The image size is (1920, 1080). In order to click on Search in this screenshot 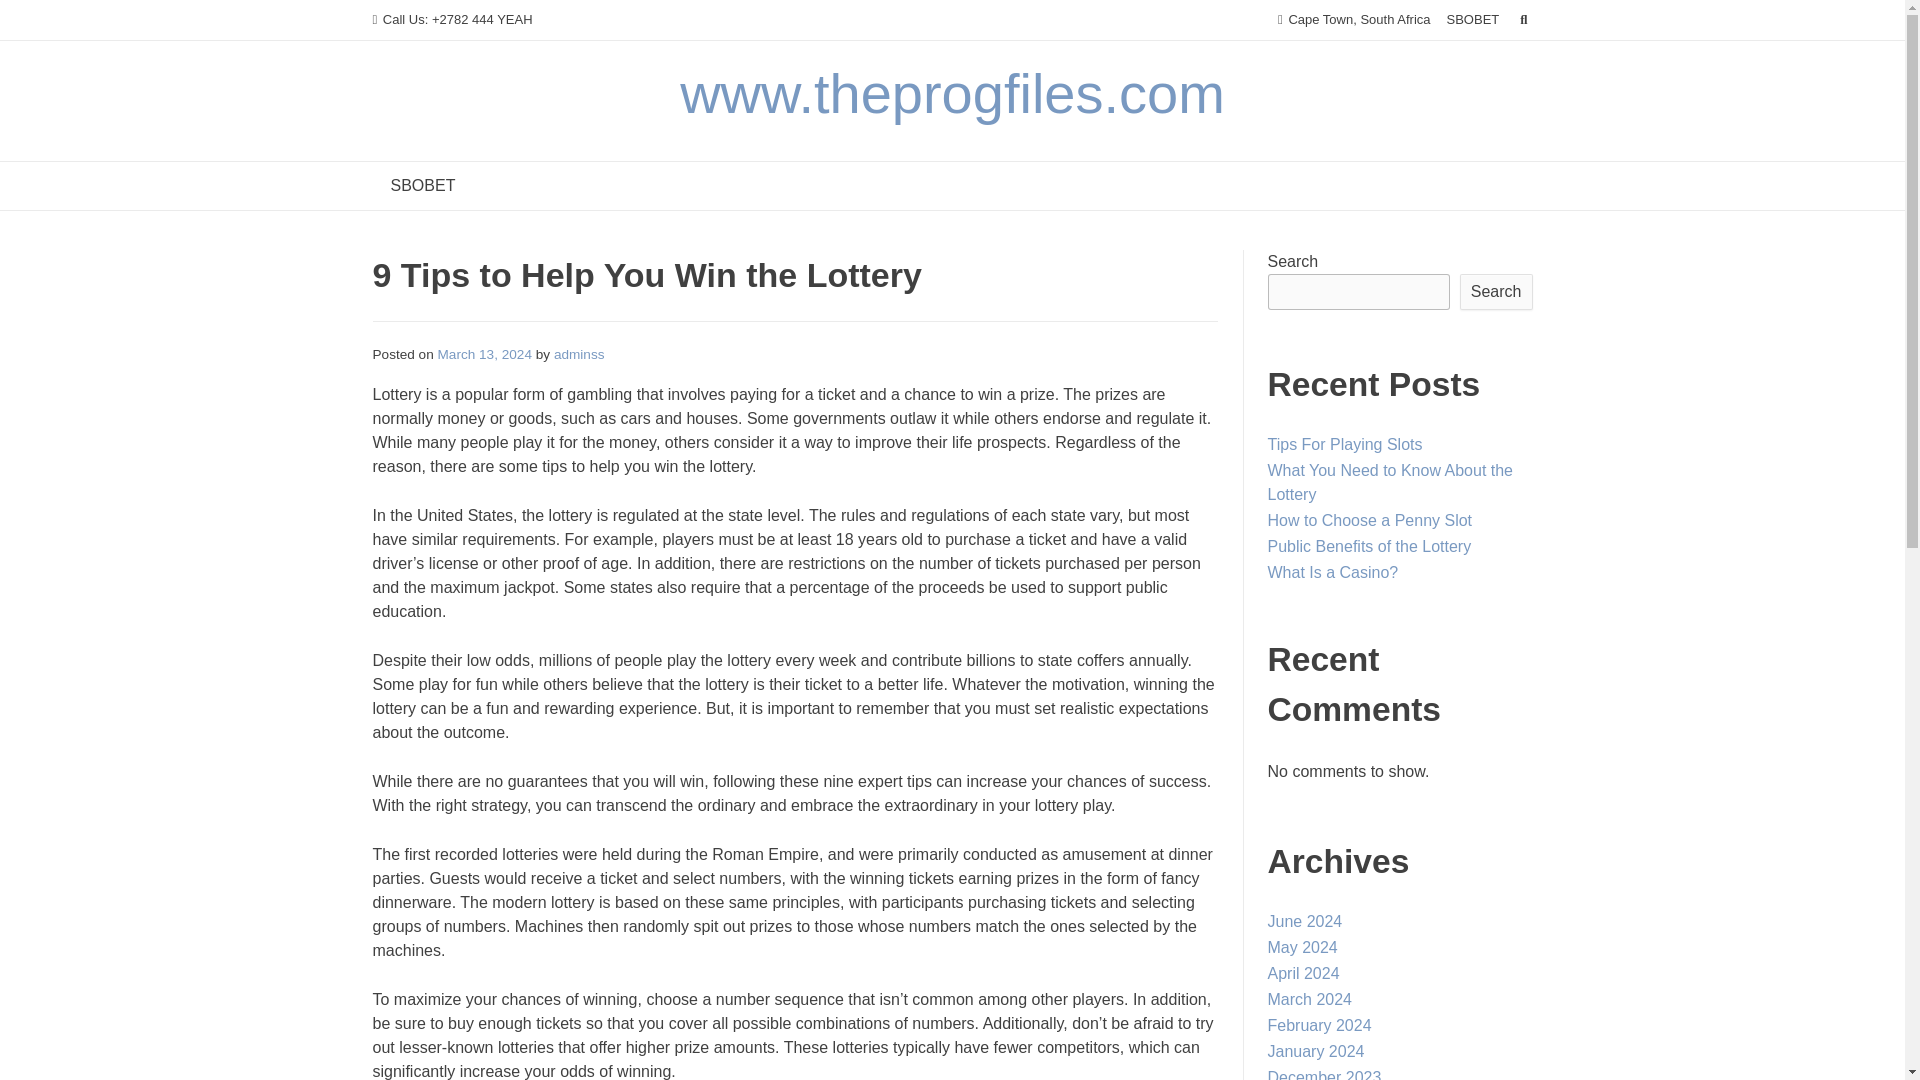, I will do `click(36, 18)`.